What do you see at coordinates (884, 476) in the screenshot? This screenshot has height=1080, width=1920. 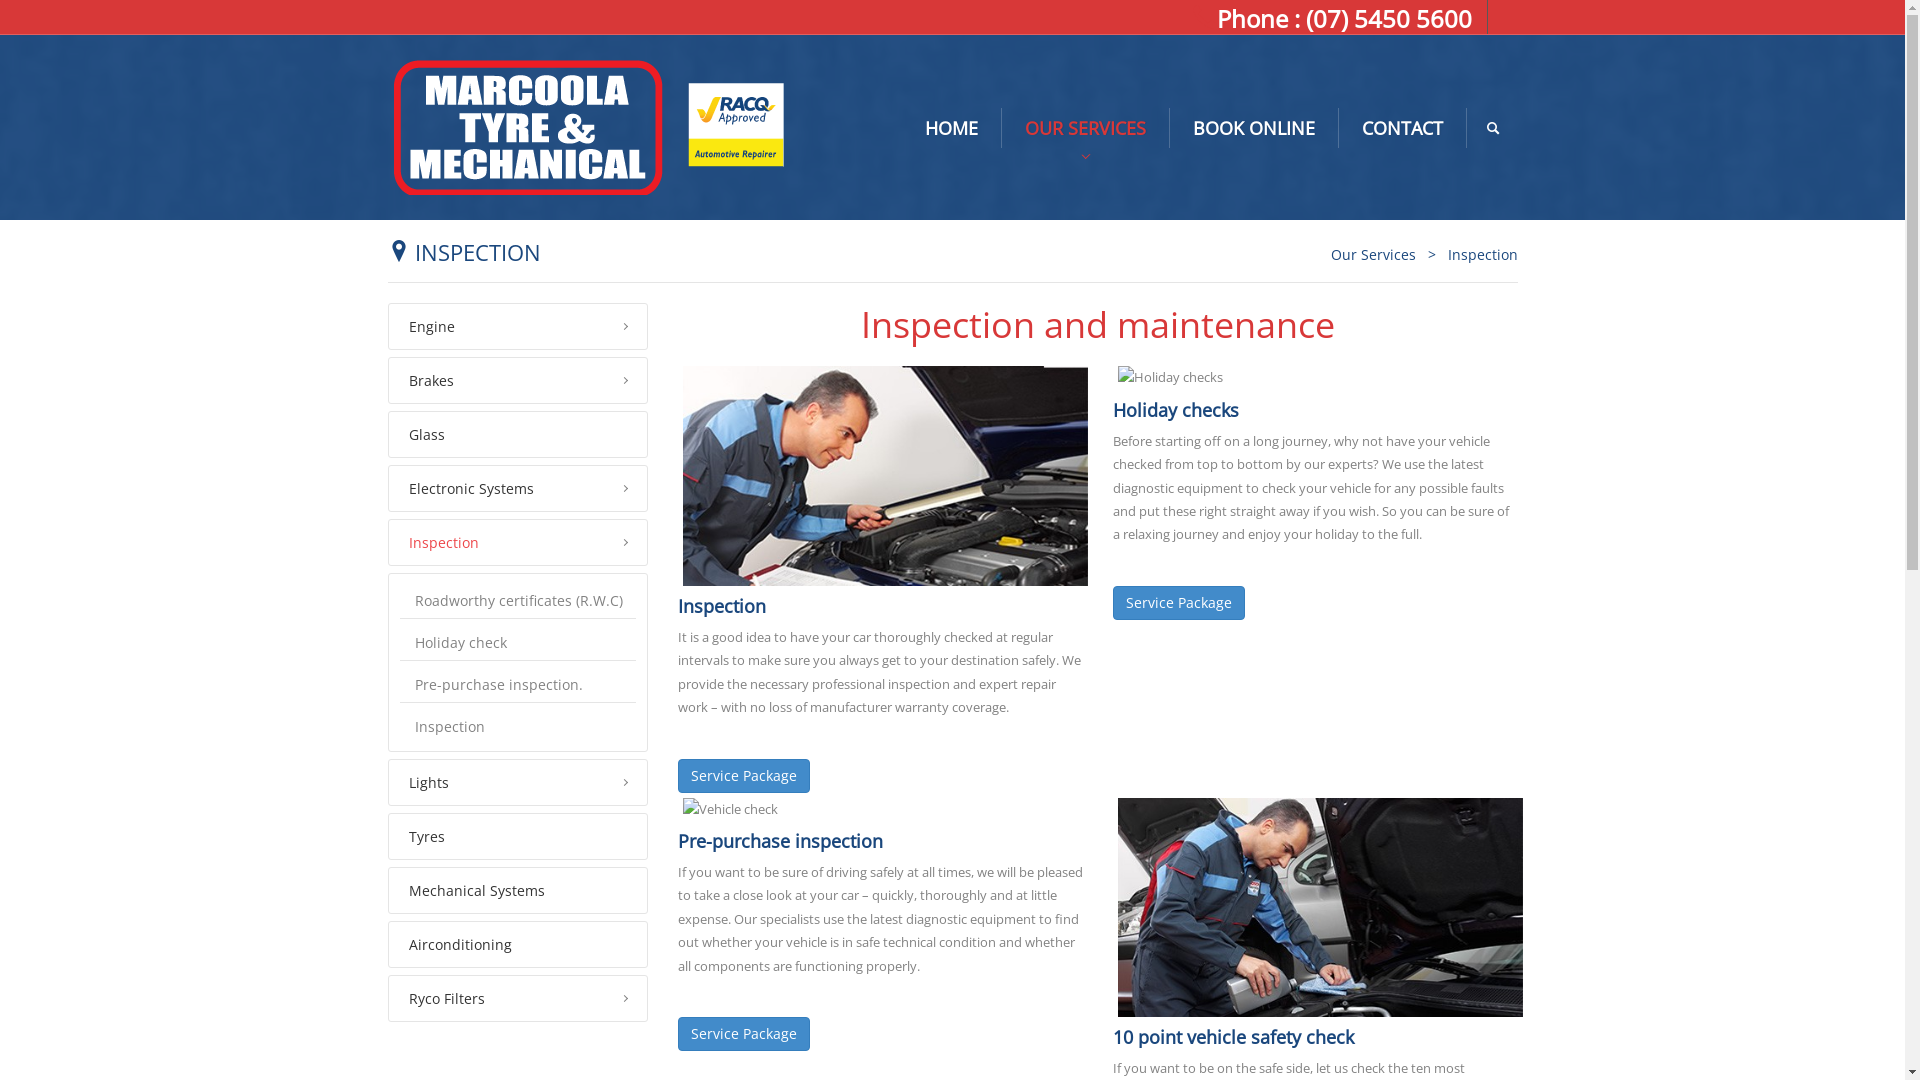 I see `Inspection service` at bounding box center [884, 476].